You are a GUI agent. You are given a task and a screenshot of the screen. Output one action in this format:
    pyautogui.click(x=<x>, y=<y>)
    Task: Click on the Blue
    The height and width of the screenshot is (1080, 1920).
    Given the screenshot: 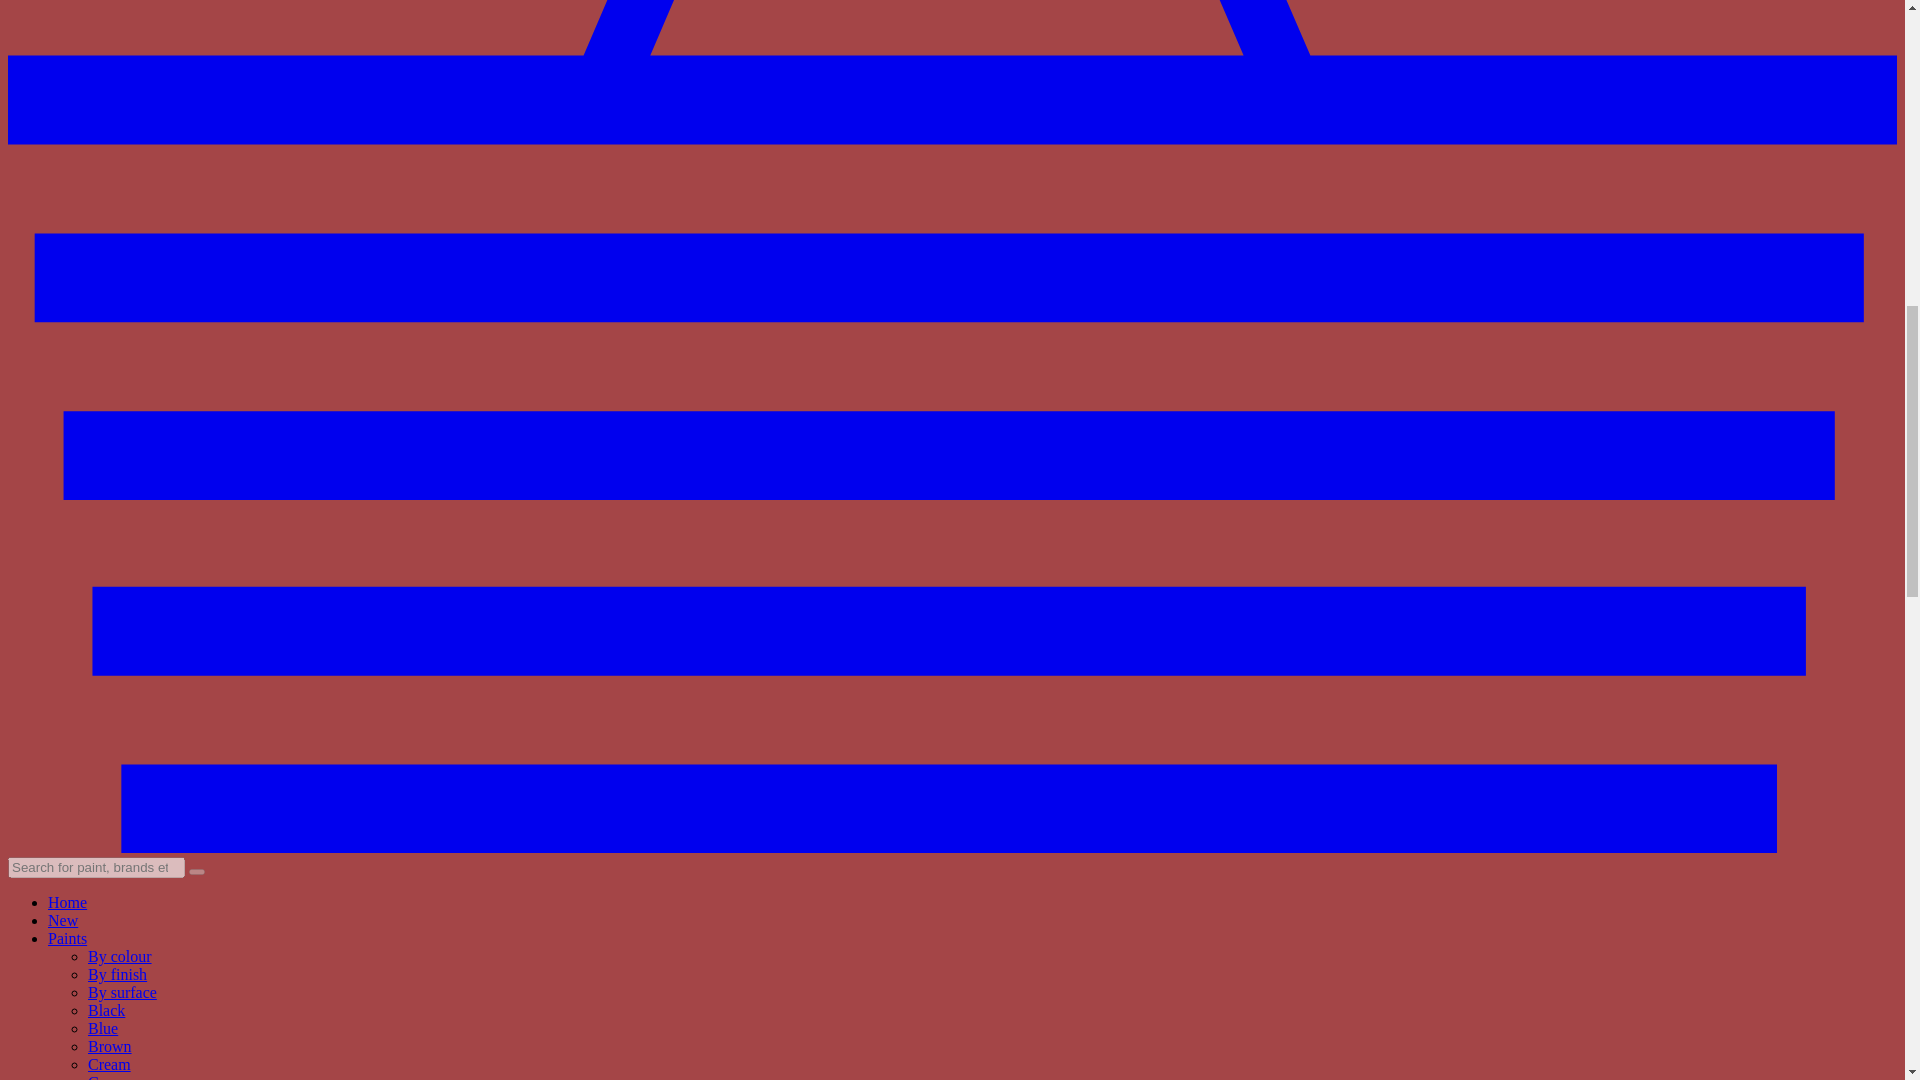 What is the action you would take?
    pyautogui.click(x=102, y=1028)
    